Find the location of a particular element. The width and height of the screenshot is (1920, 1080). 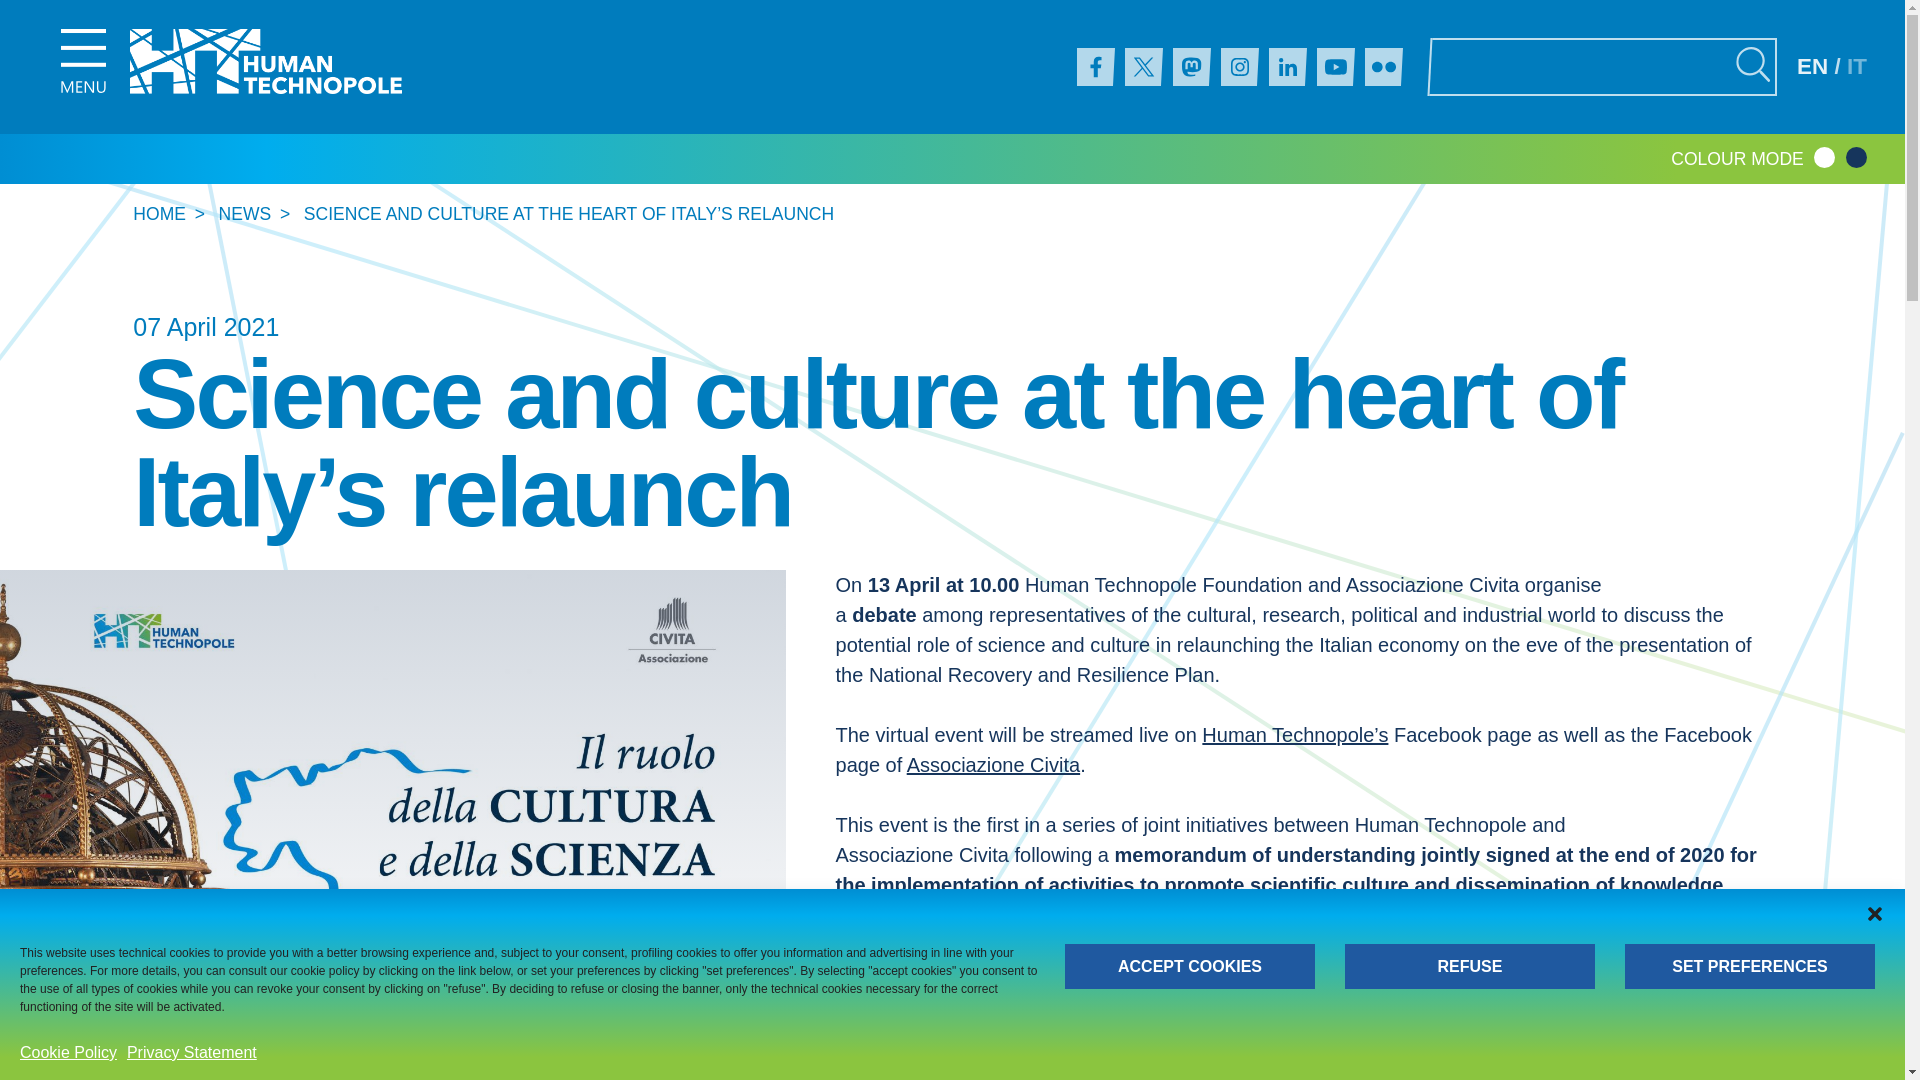

EN is located at coordinates (1812, 66).